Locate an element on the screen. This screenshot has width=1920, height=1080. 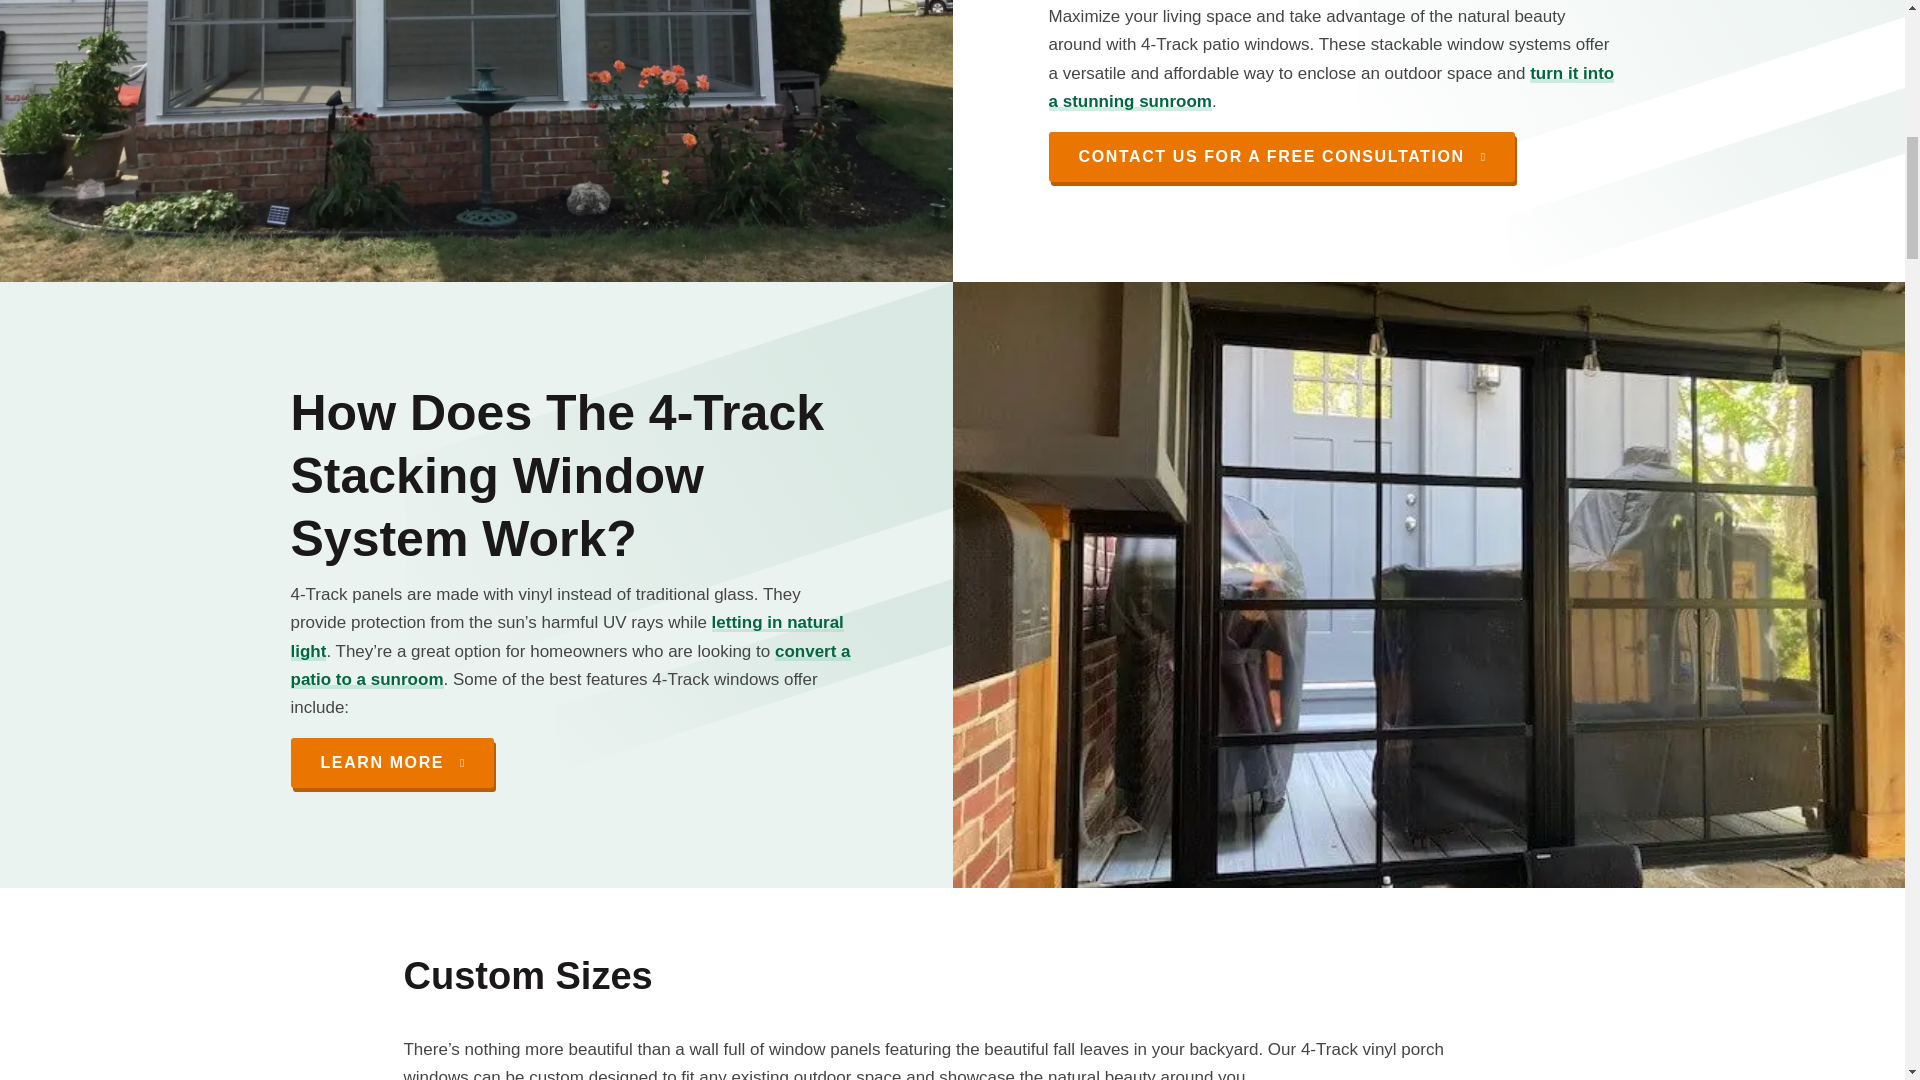
CONTACT US FOR A FREE CONSULTATION is located at coordinates (1281, 156).